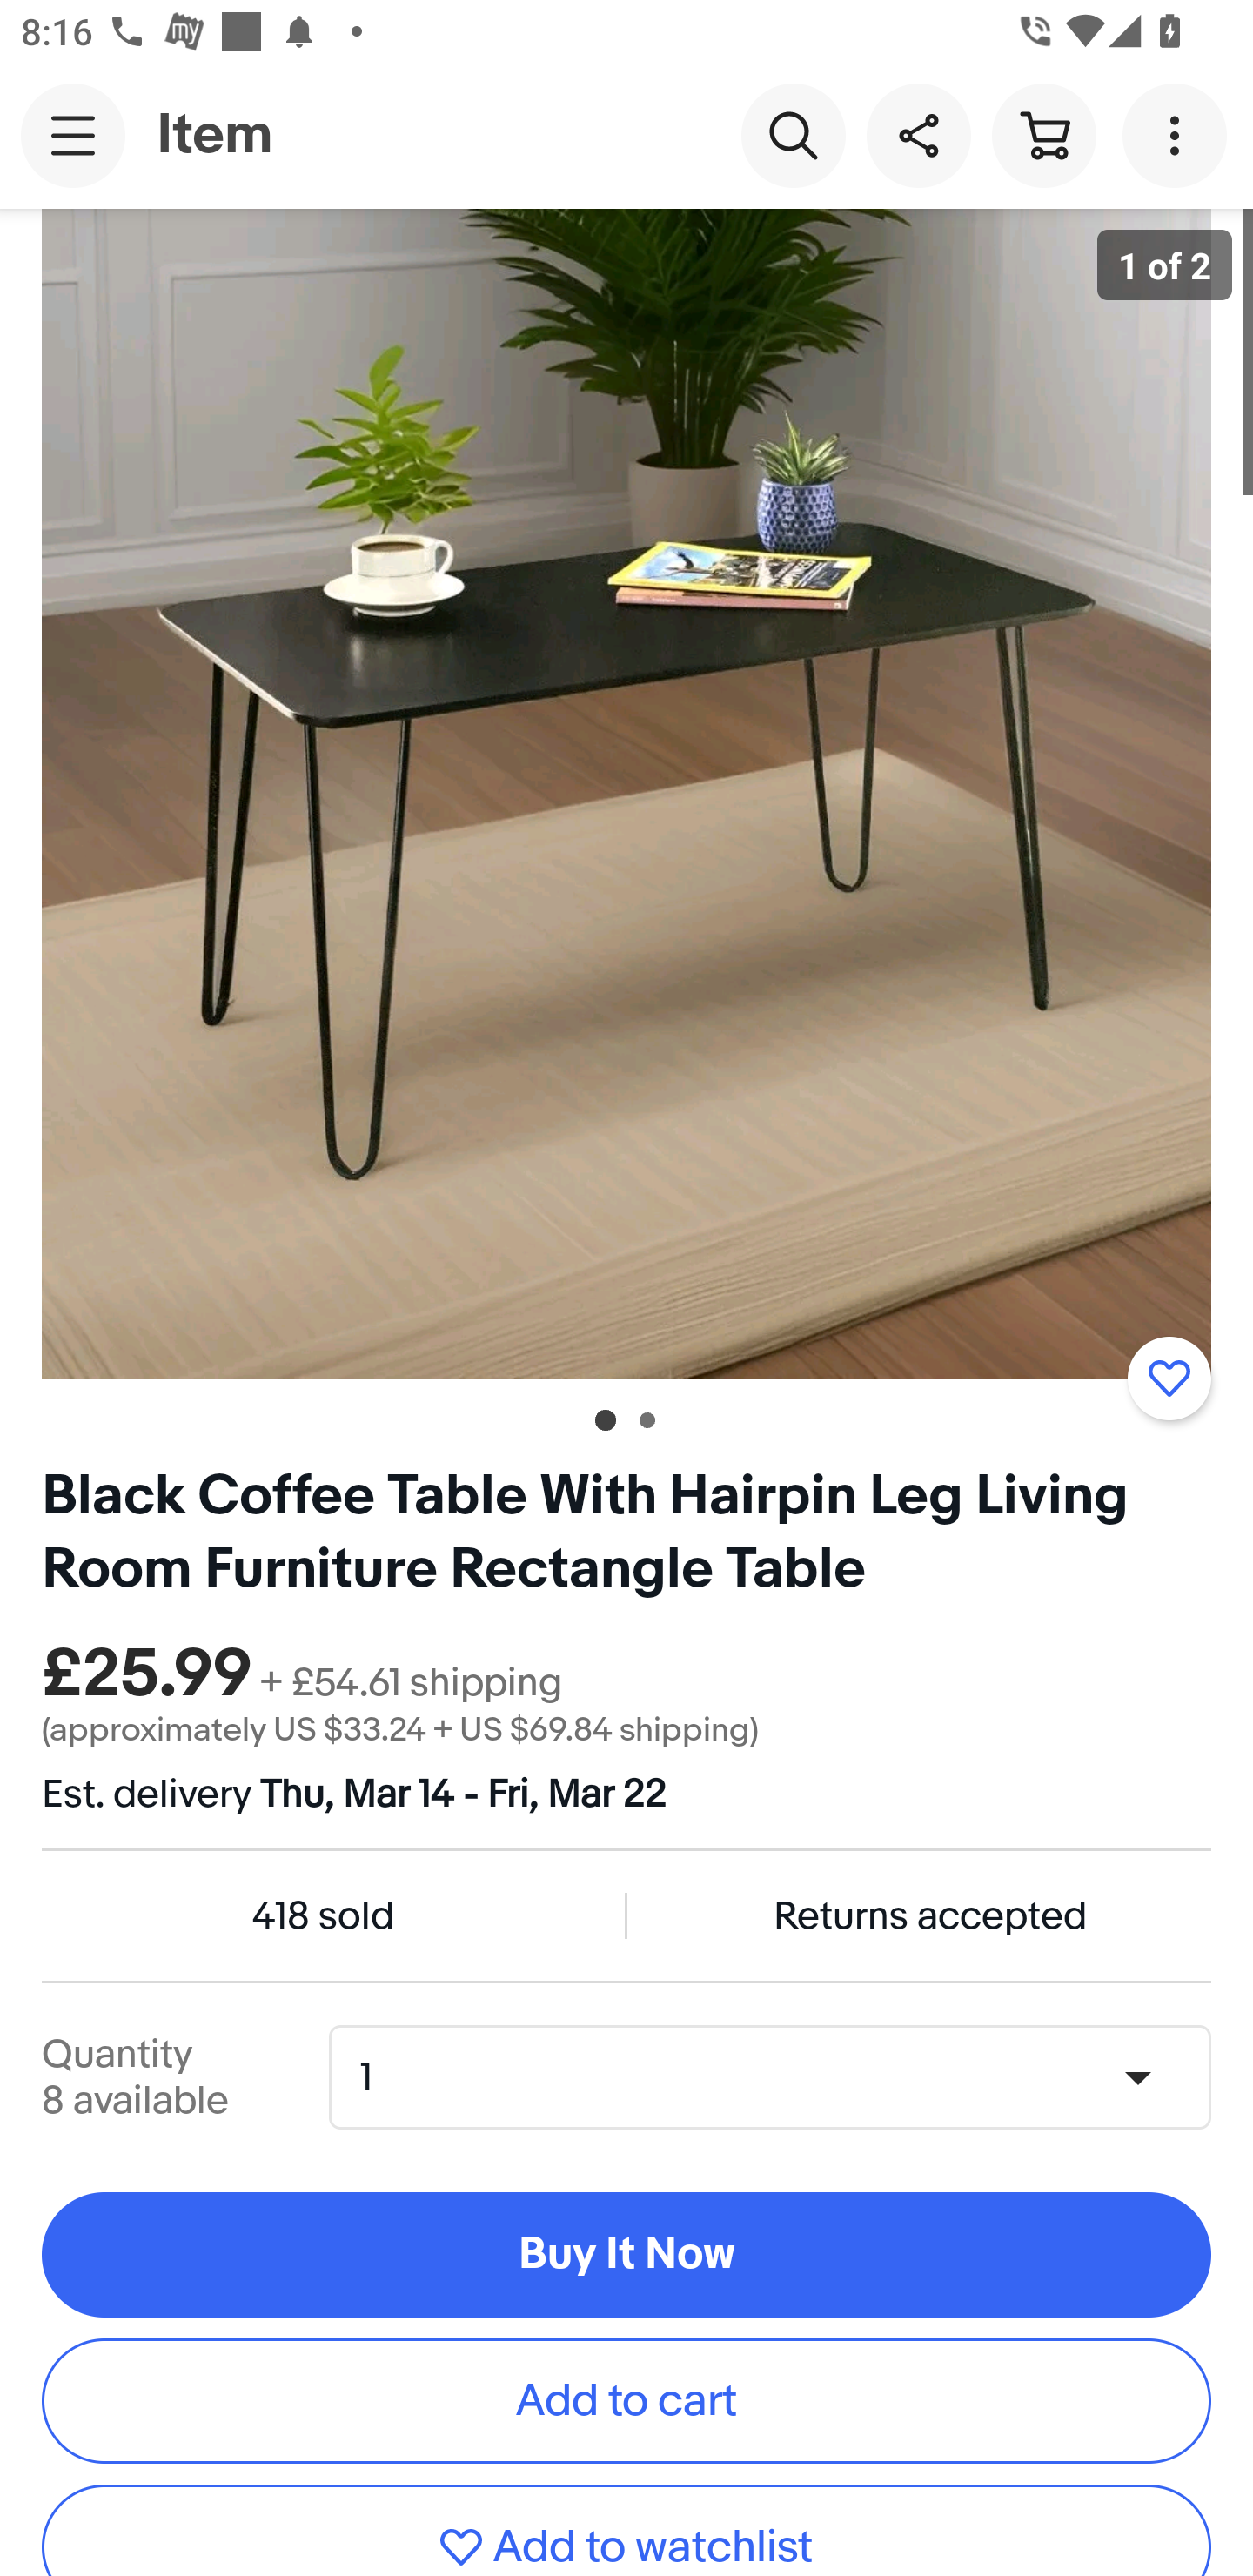 The height and width of the screenshot is (2576, 1253). Describe the element at coordinates (73, 135) in the screenshot. I see `Main navigation, open` at that location.